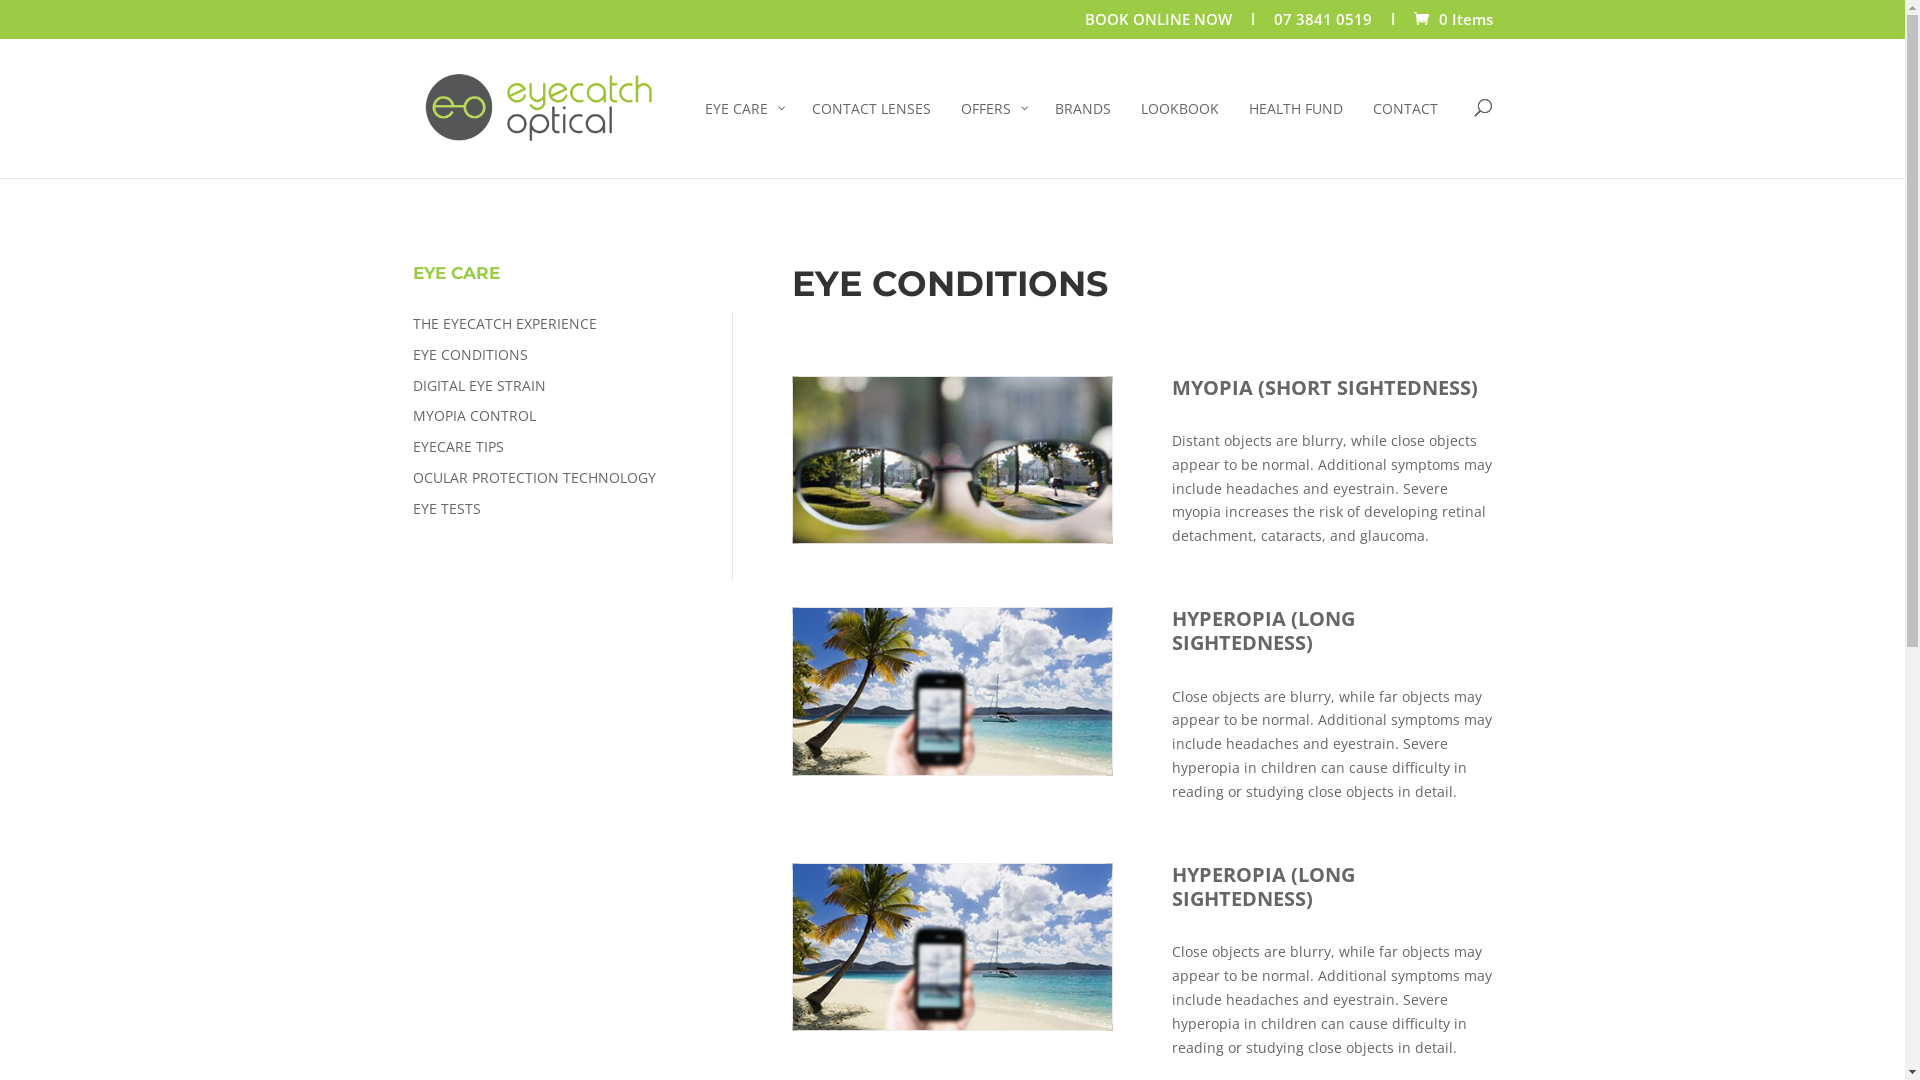 This screenshot has width=1920, height=1080. I want to click on 0 Items, so click(1452, 19).